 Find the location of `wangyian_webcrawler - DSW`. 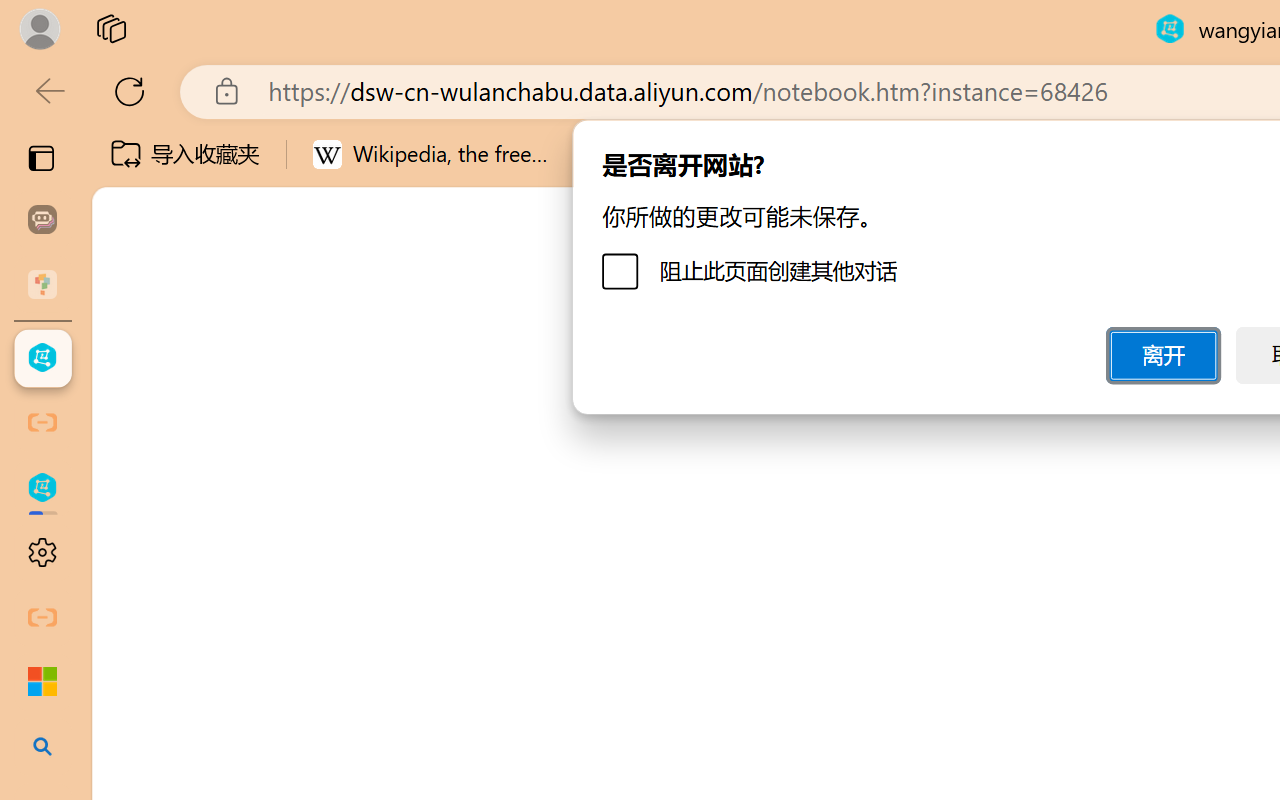

wangyian_webcrawler - DSW is located at coordinates (42, 488).